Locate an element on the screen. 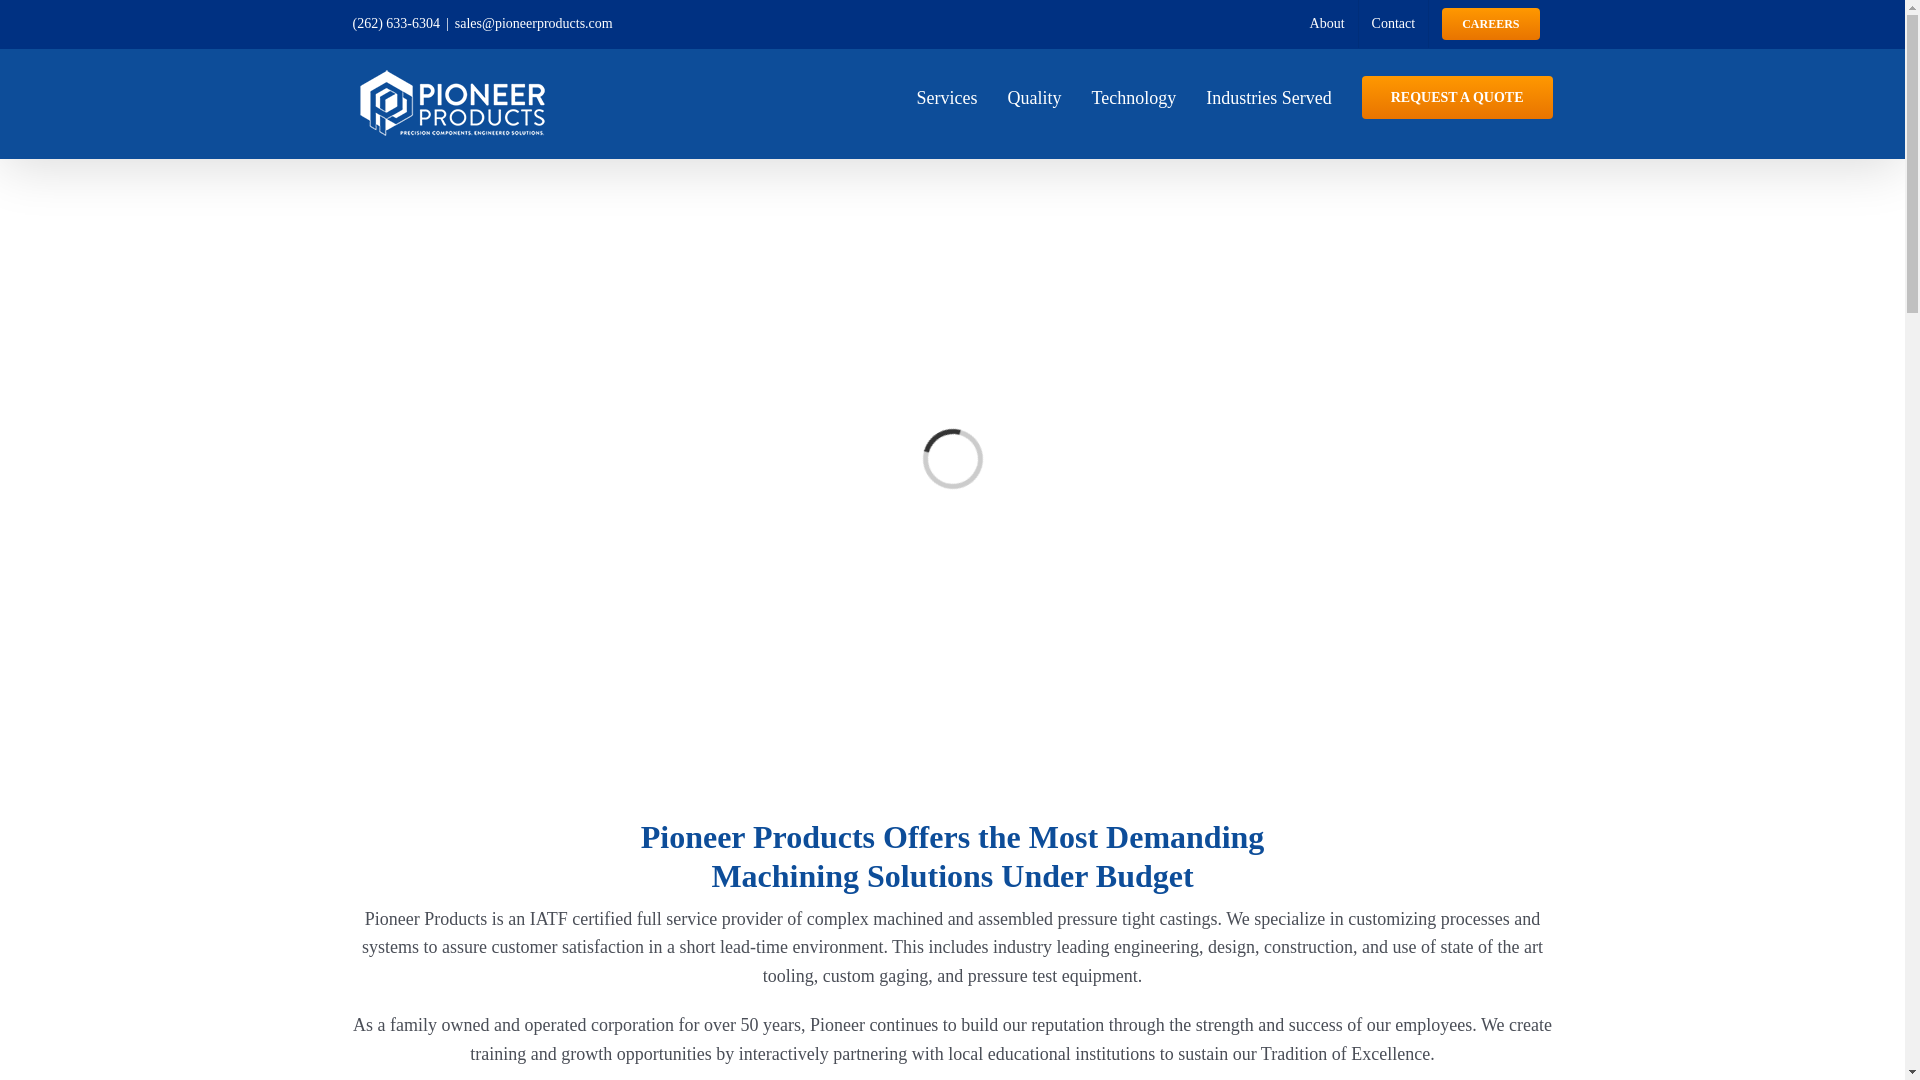 Image resolution: width=1920 pixels, height=1080 pixels. Technology is located at coordinates (1134, 95).